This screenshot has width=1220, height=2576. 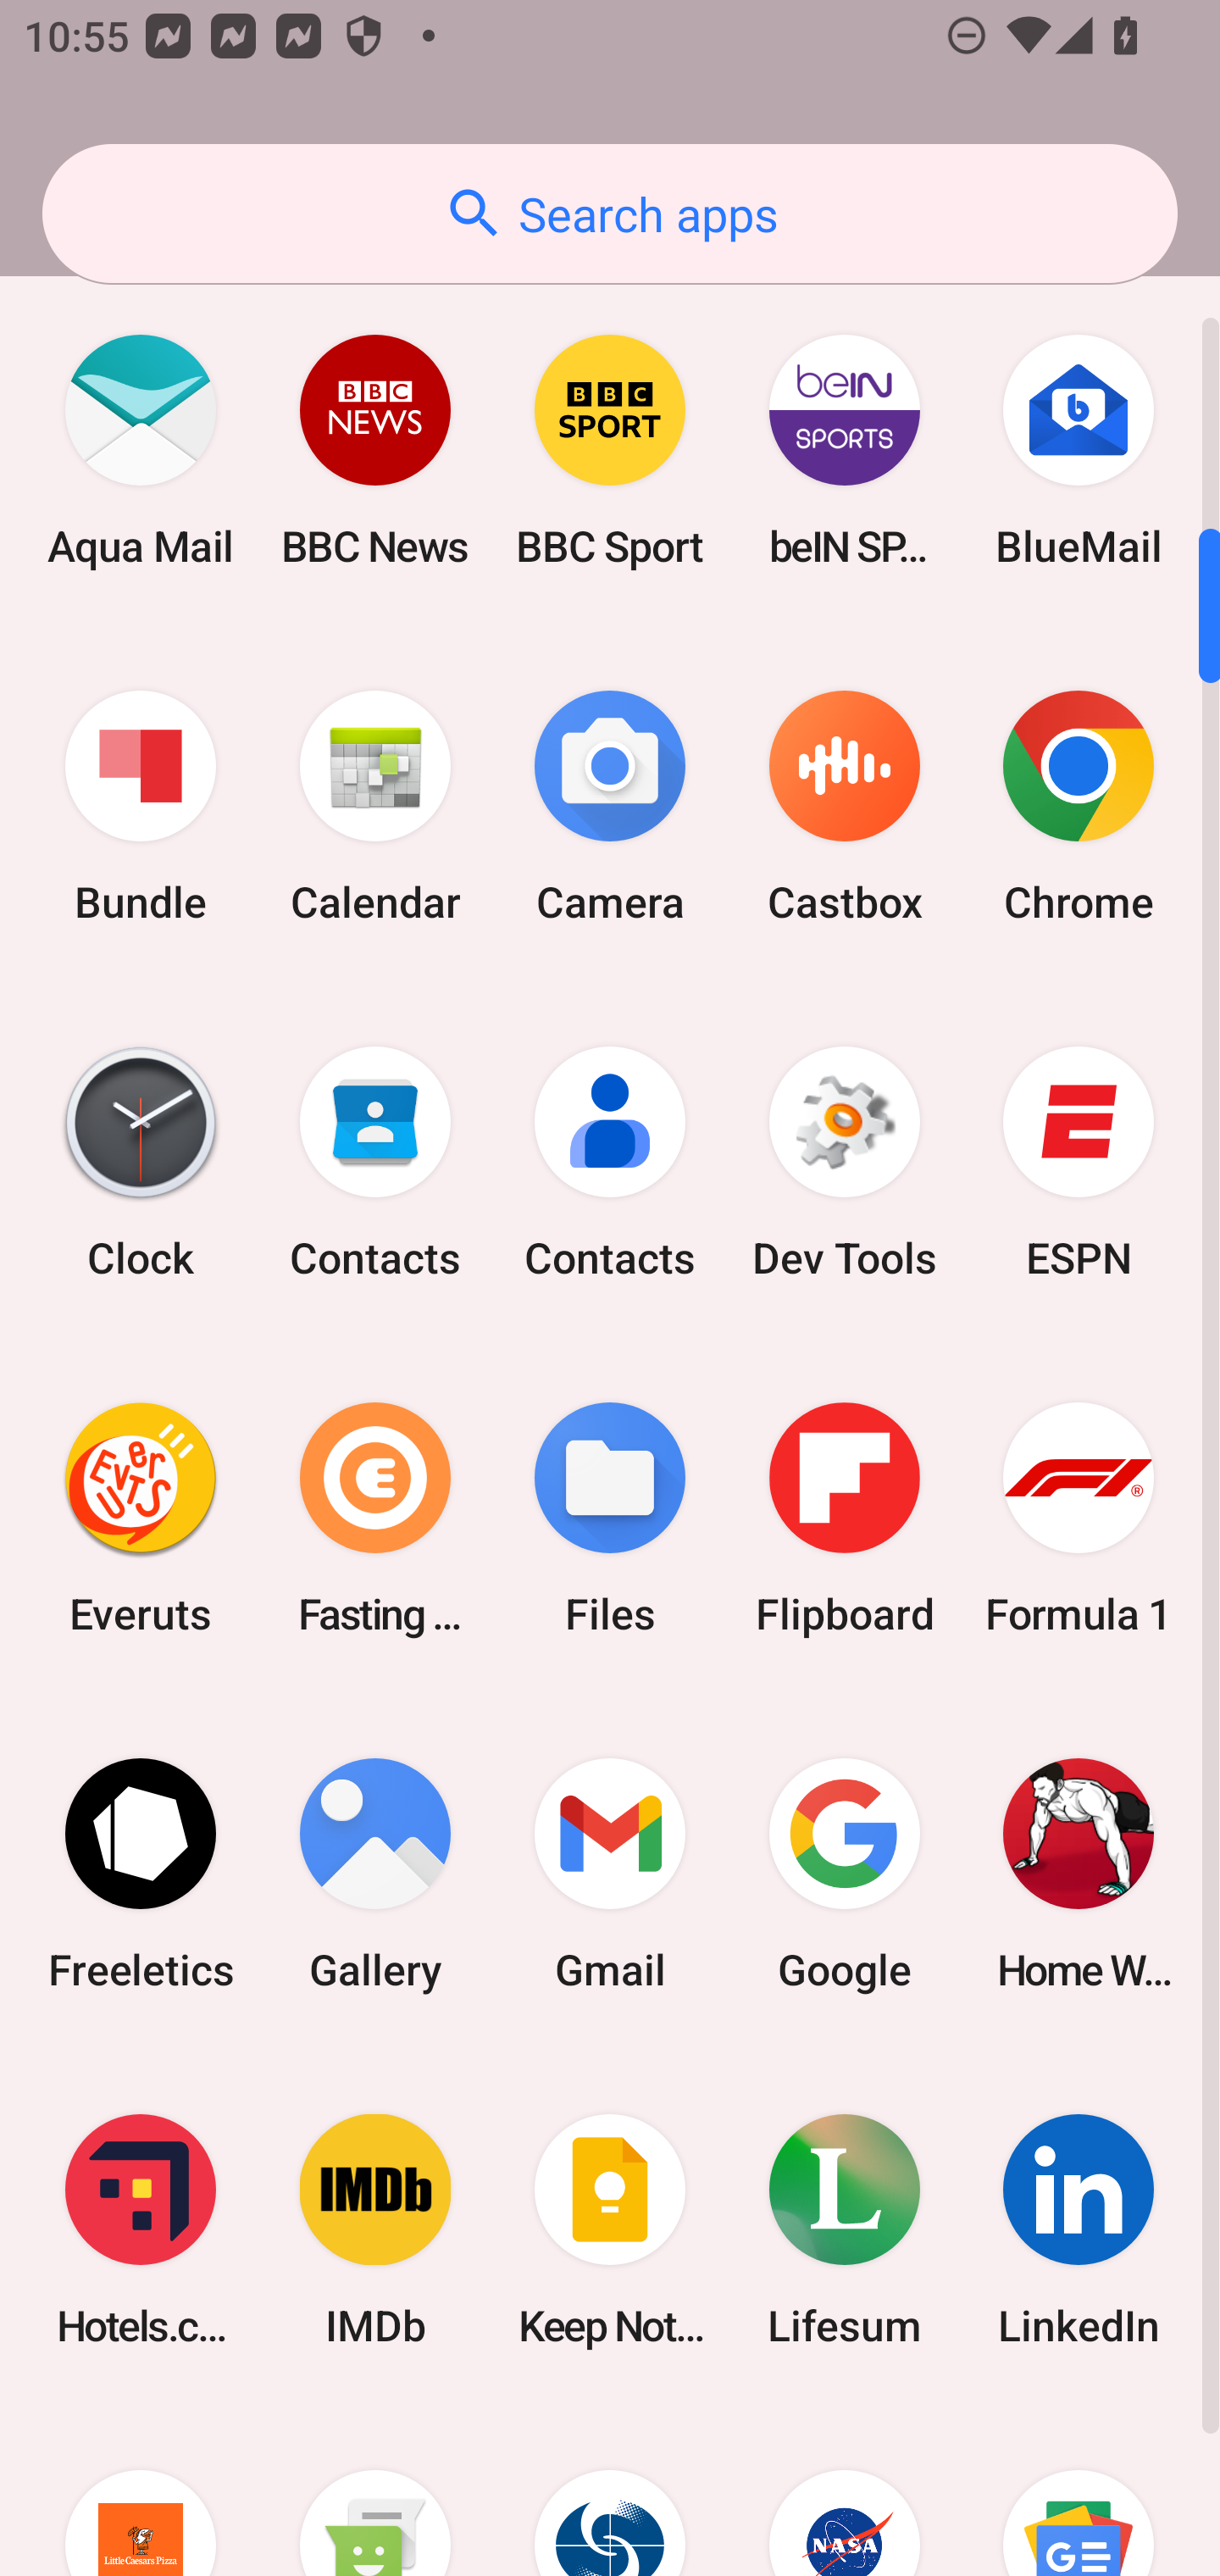 What do you see at coordinates (375, 2230) in the screenshot?
I see `IMDb` at bounding box center [375, 2230].